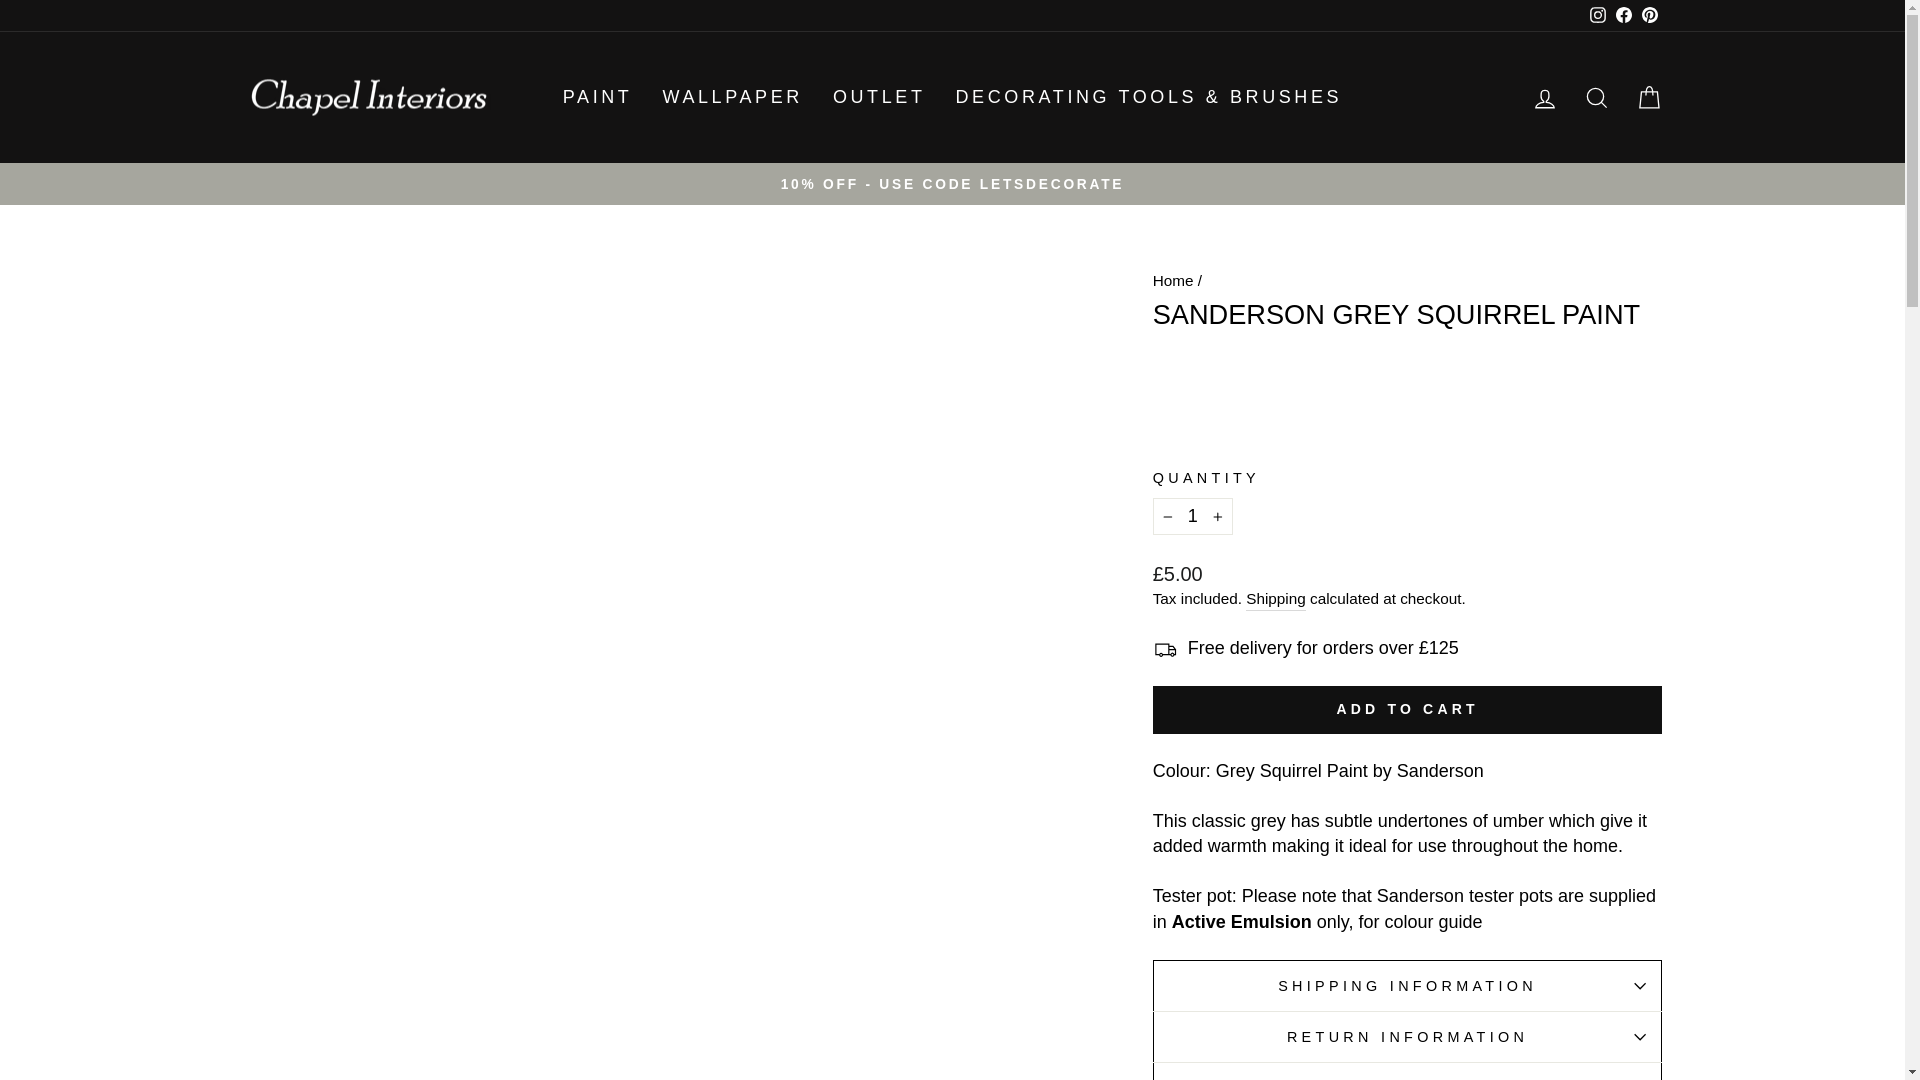 This screenshot has height=1080, width=1920. I want to click on 1, so click(1192, 516).